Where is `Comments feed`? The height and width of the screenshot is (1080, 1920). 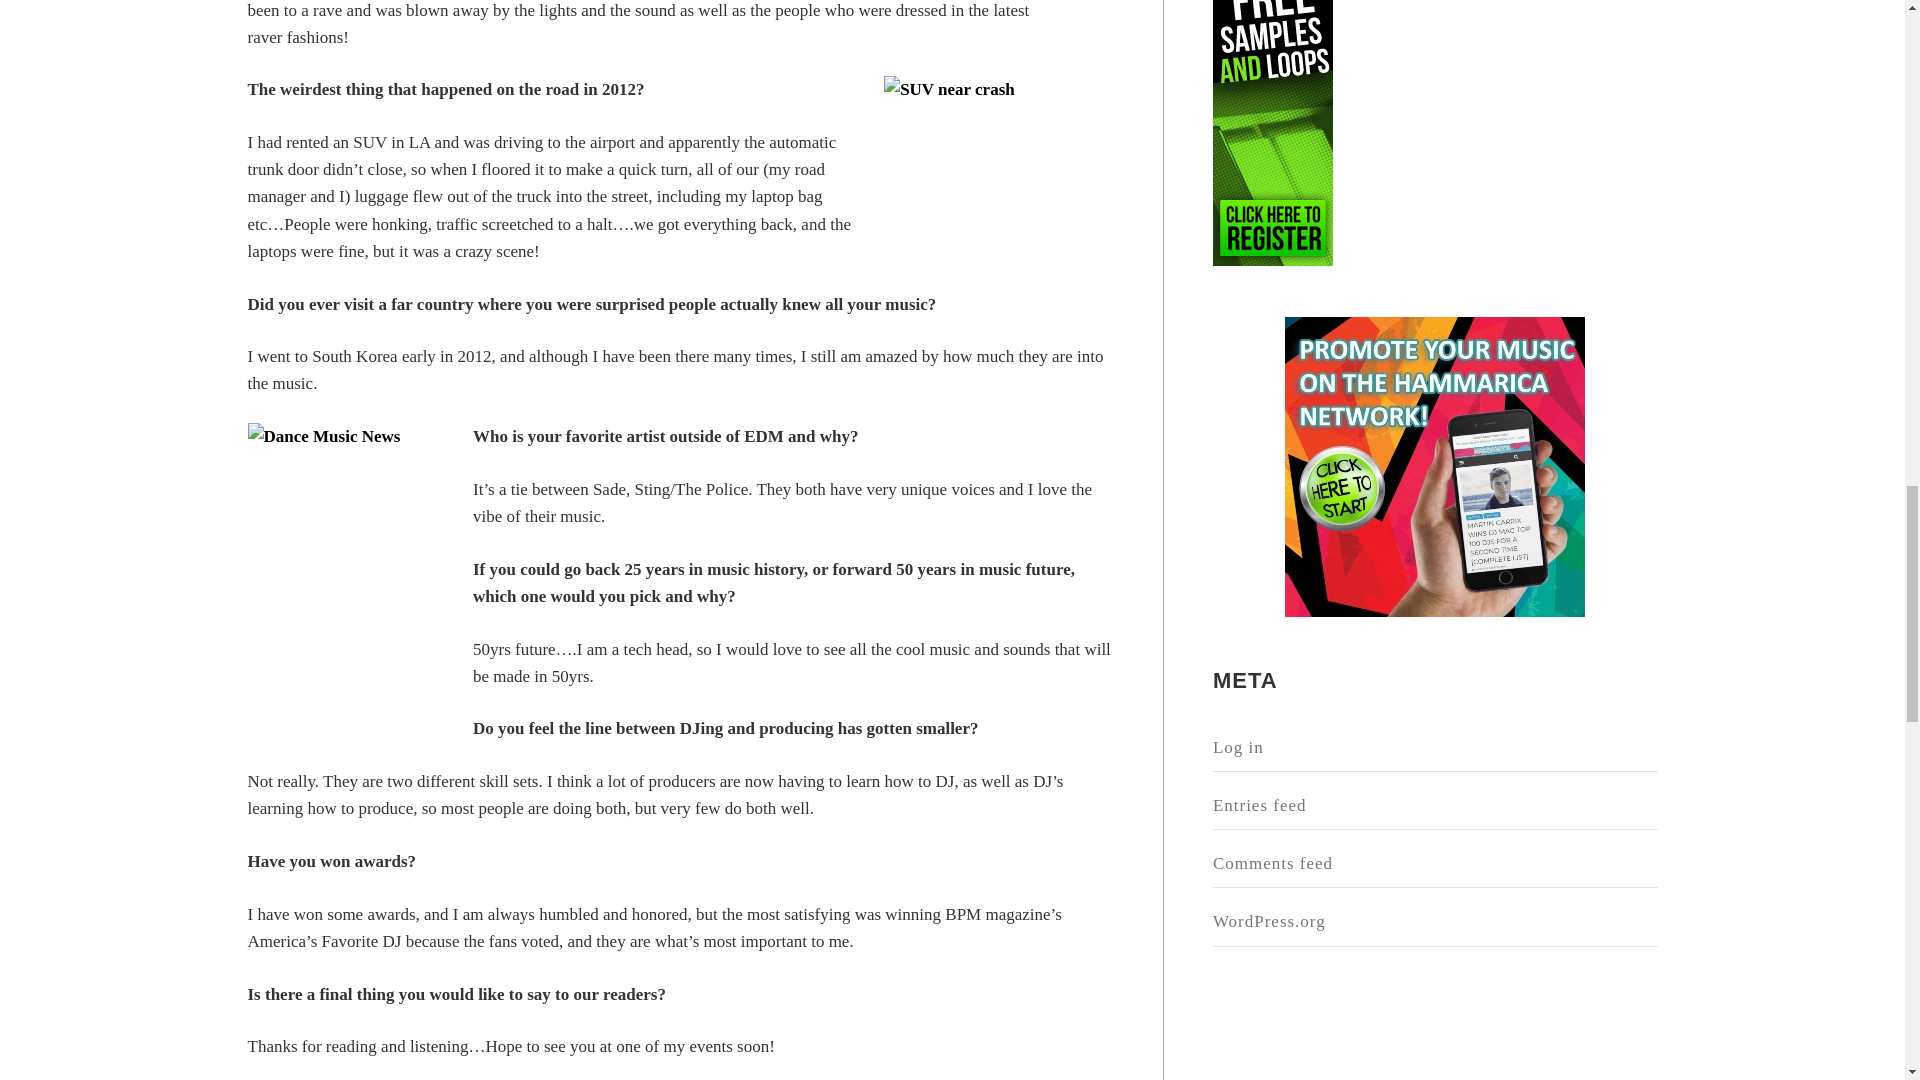
Comments feed is located at coordinates (1436, 864).